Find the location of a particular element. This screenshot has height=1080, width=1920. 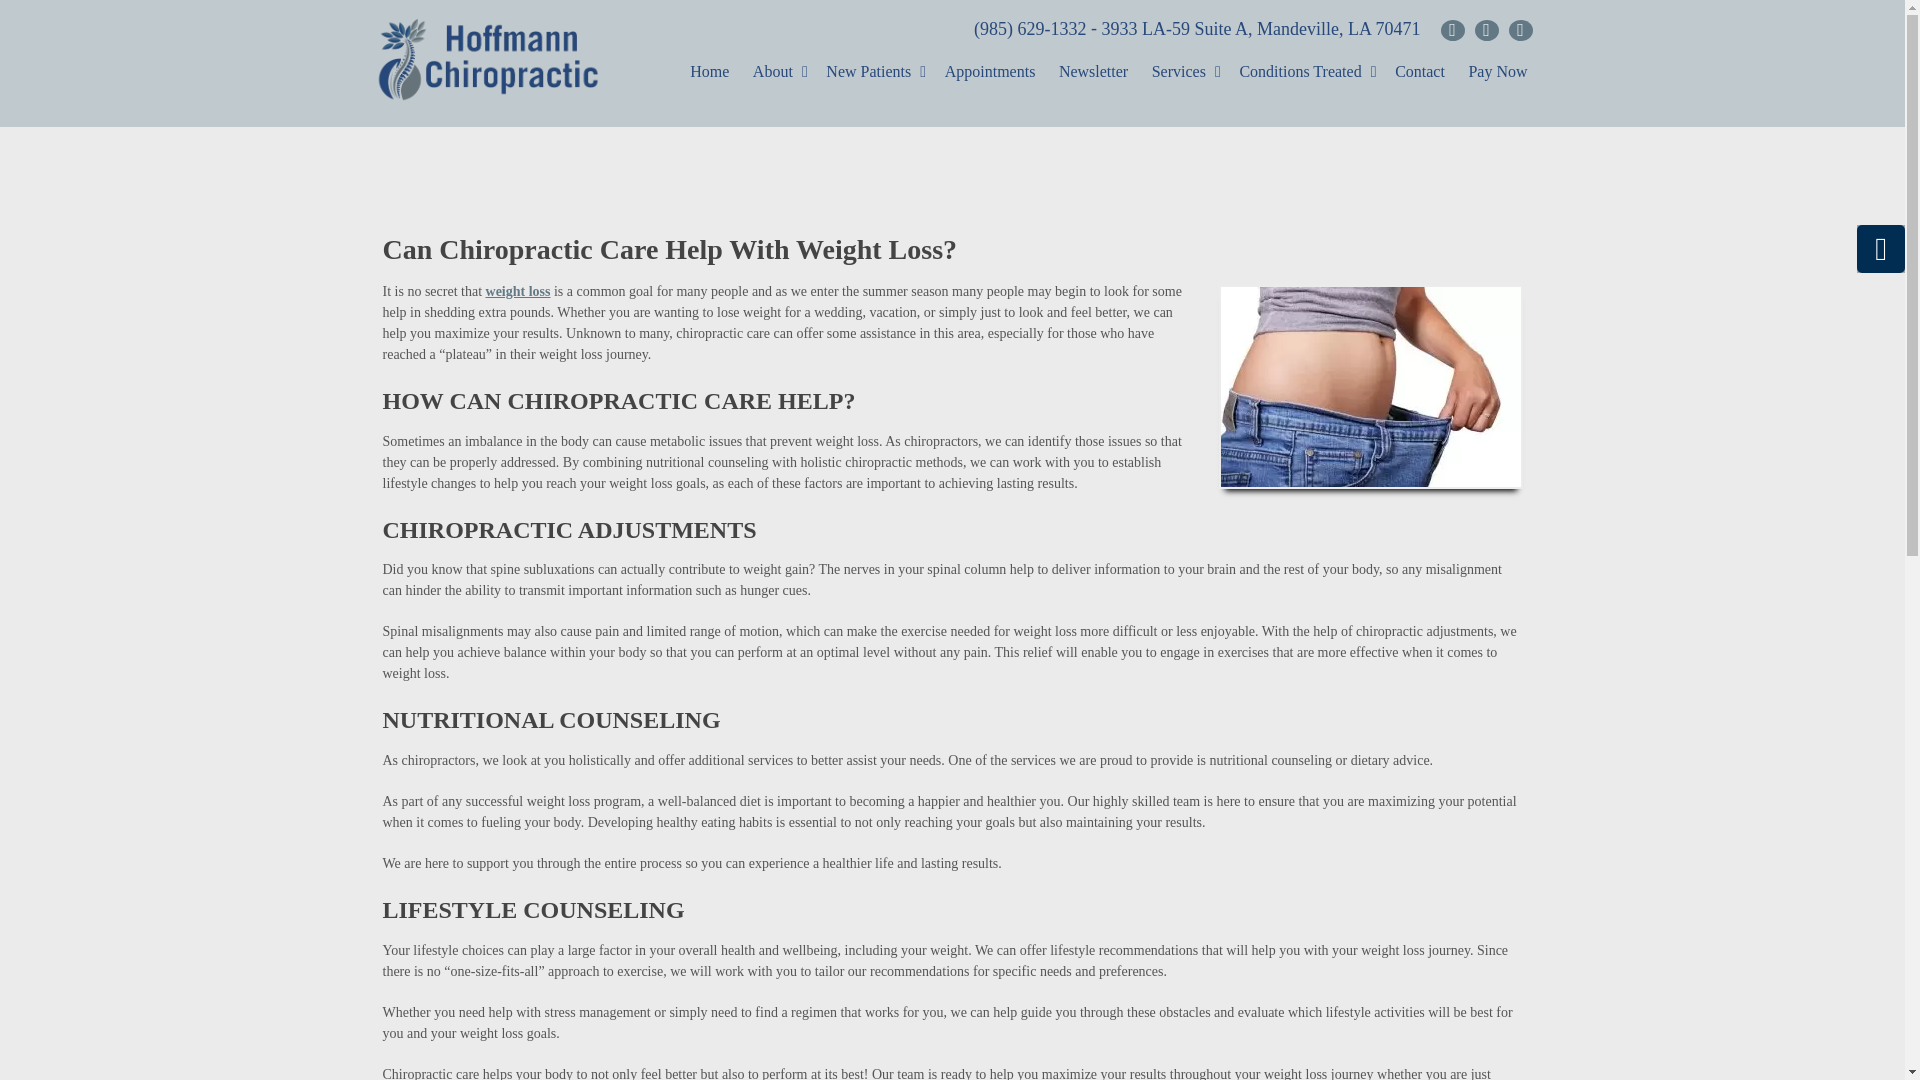

Home is located at coordinates (718, 72).